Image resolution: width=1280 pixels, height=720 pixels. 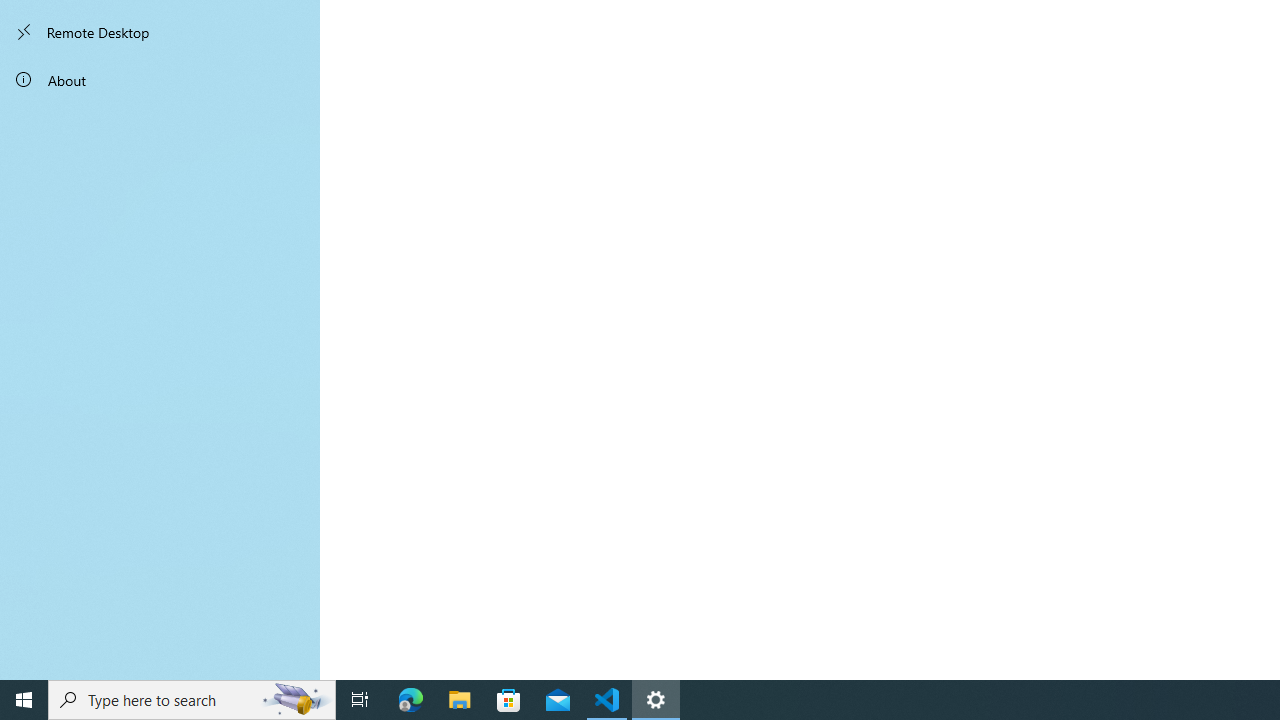 I want to click on Start, so click(x=24, y=700).